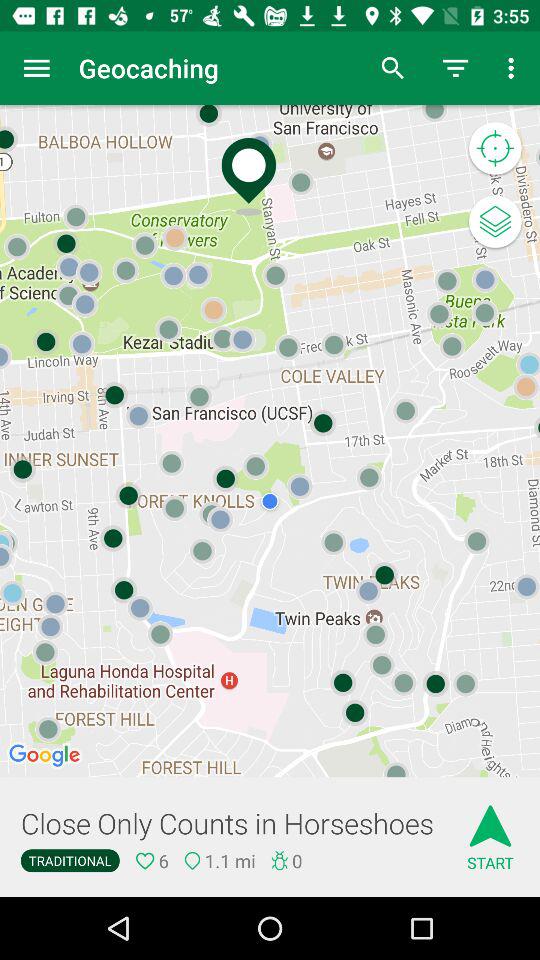  I want to click on tap the icon next to geocaching, so click(392, 68).